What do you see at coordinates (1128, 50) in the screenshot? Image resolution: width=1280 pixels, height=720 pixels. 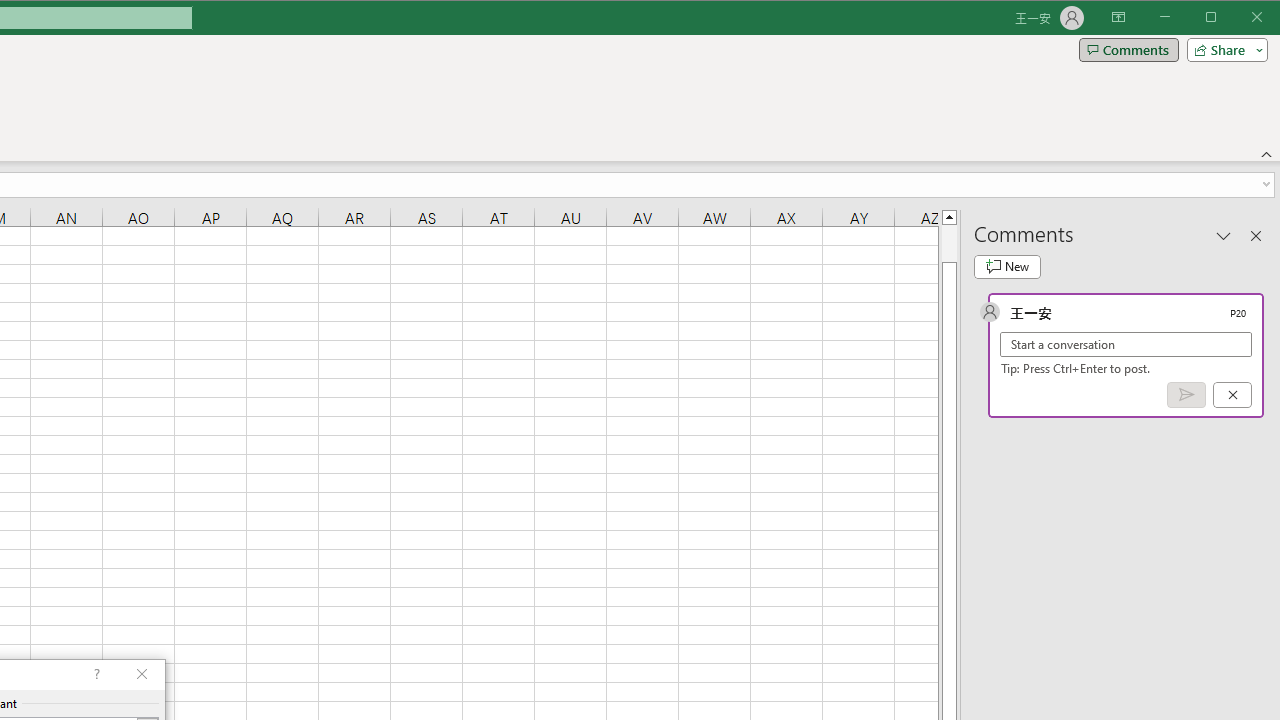 I see `Comments` at bounding box center [1128, 50].